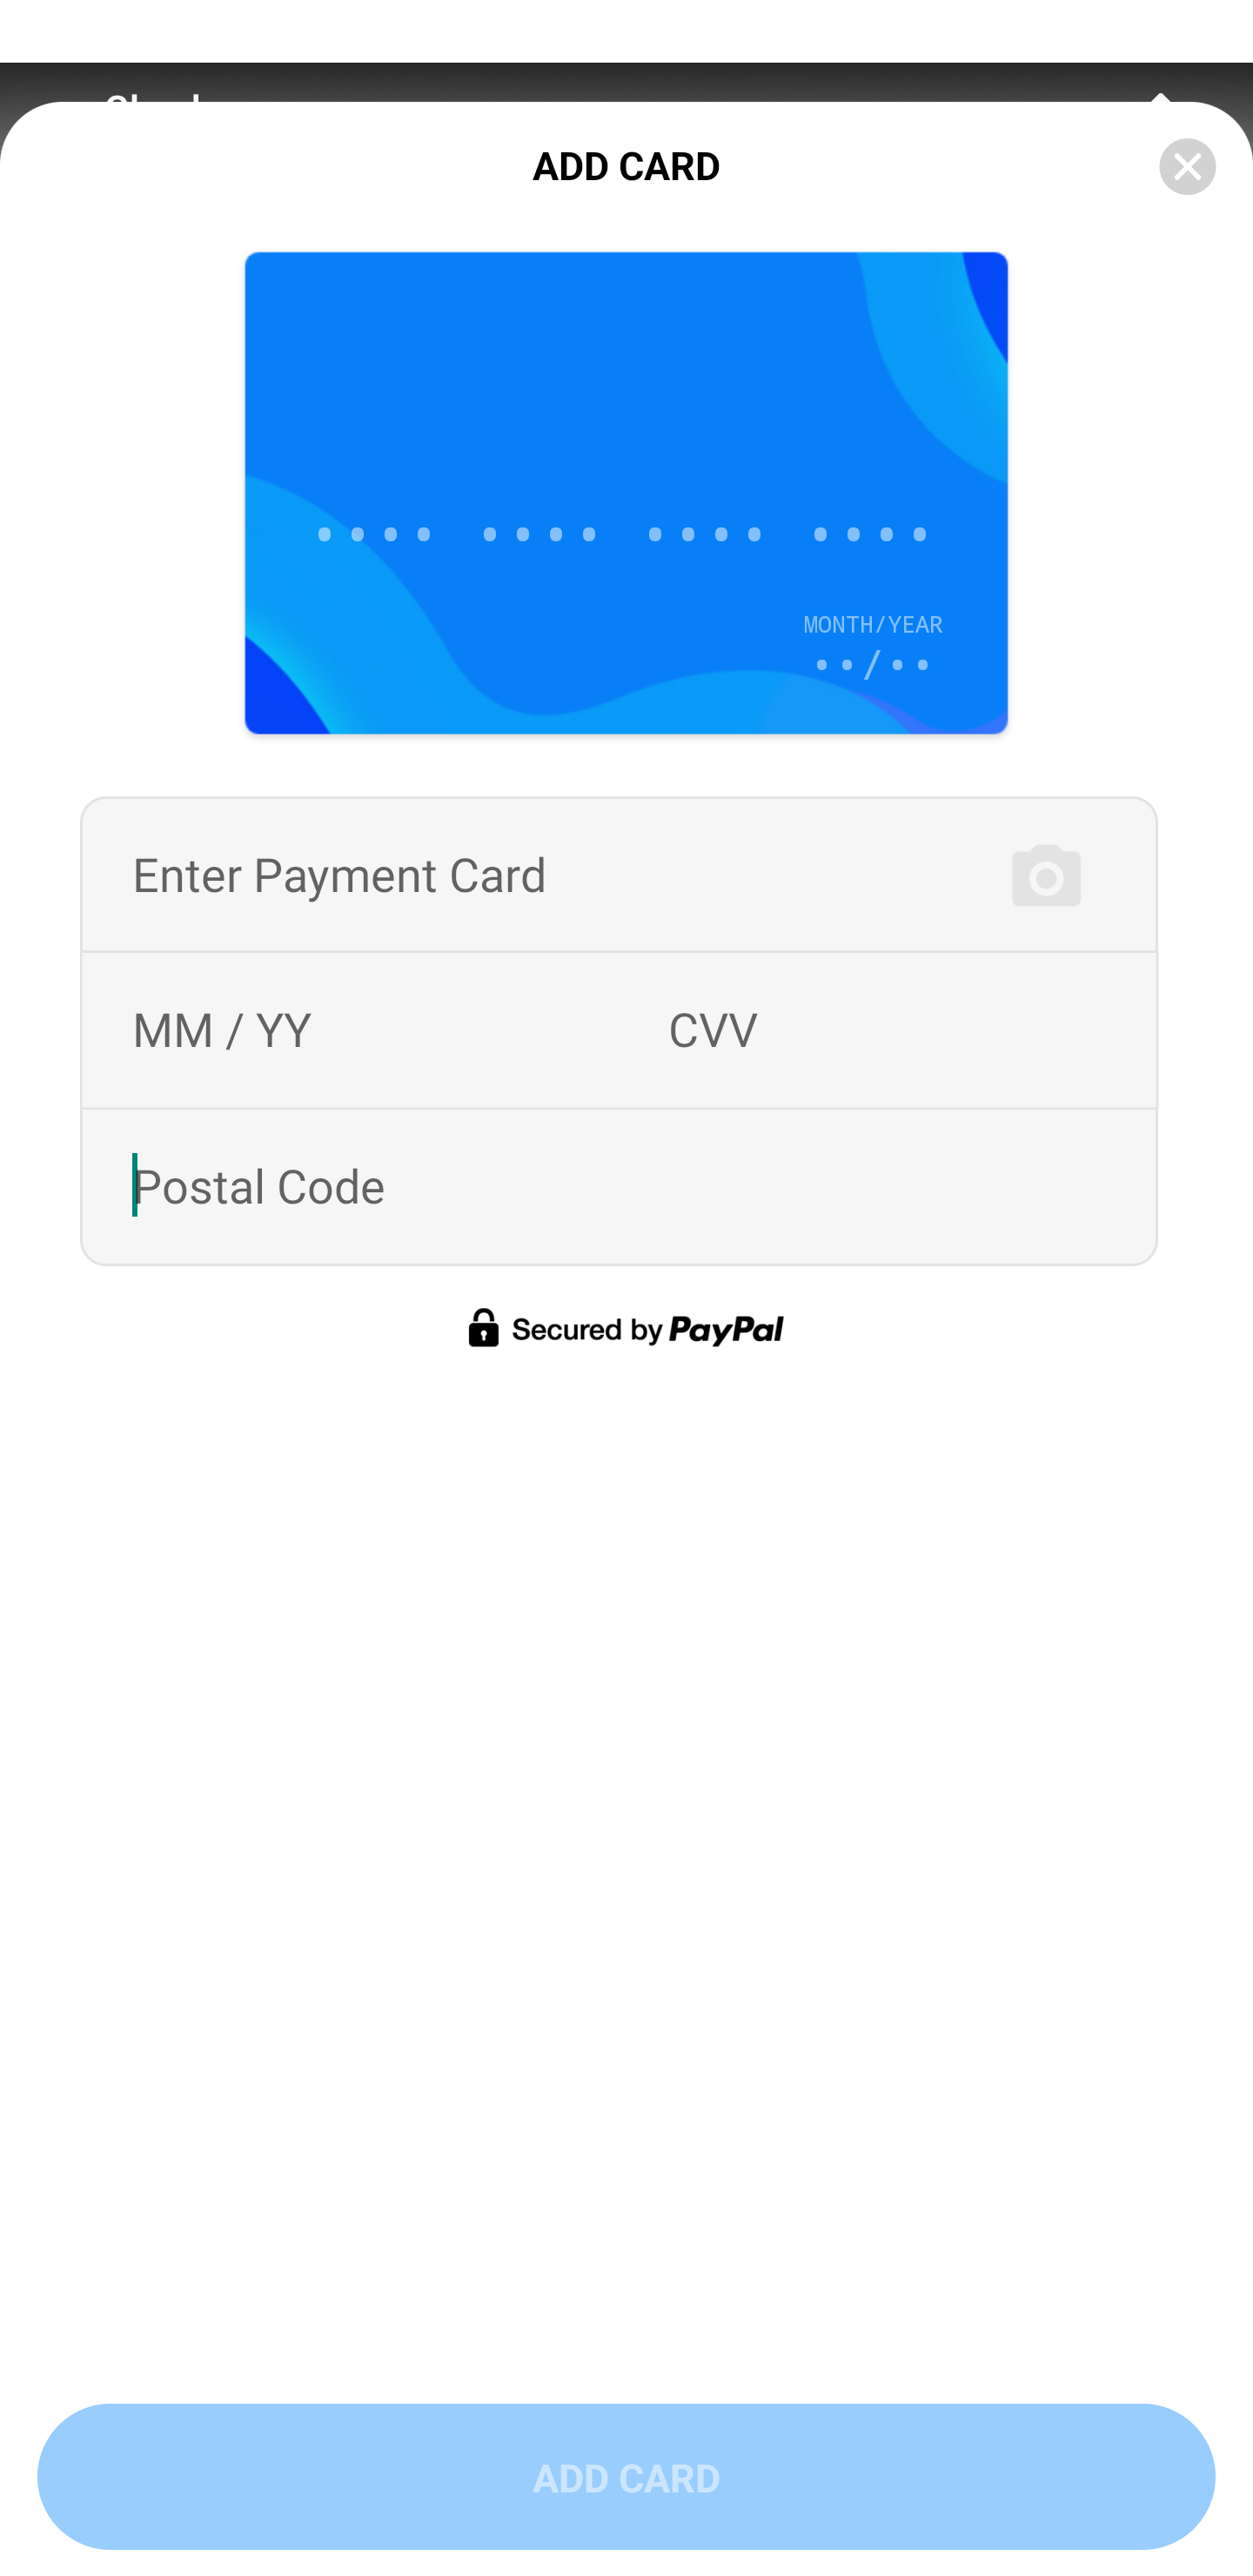  I want to click on Enter Payment Card, so click(338, 874).